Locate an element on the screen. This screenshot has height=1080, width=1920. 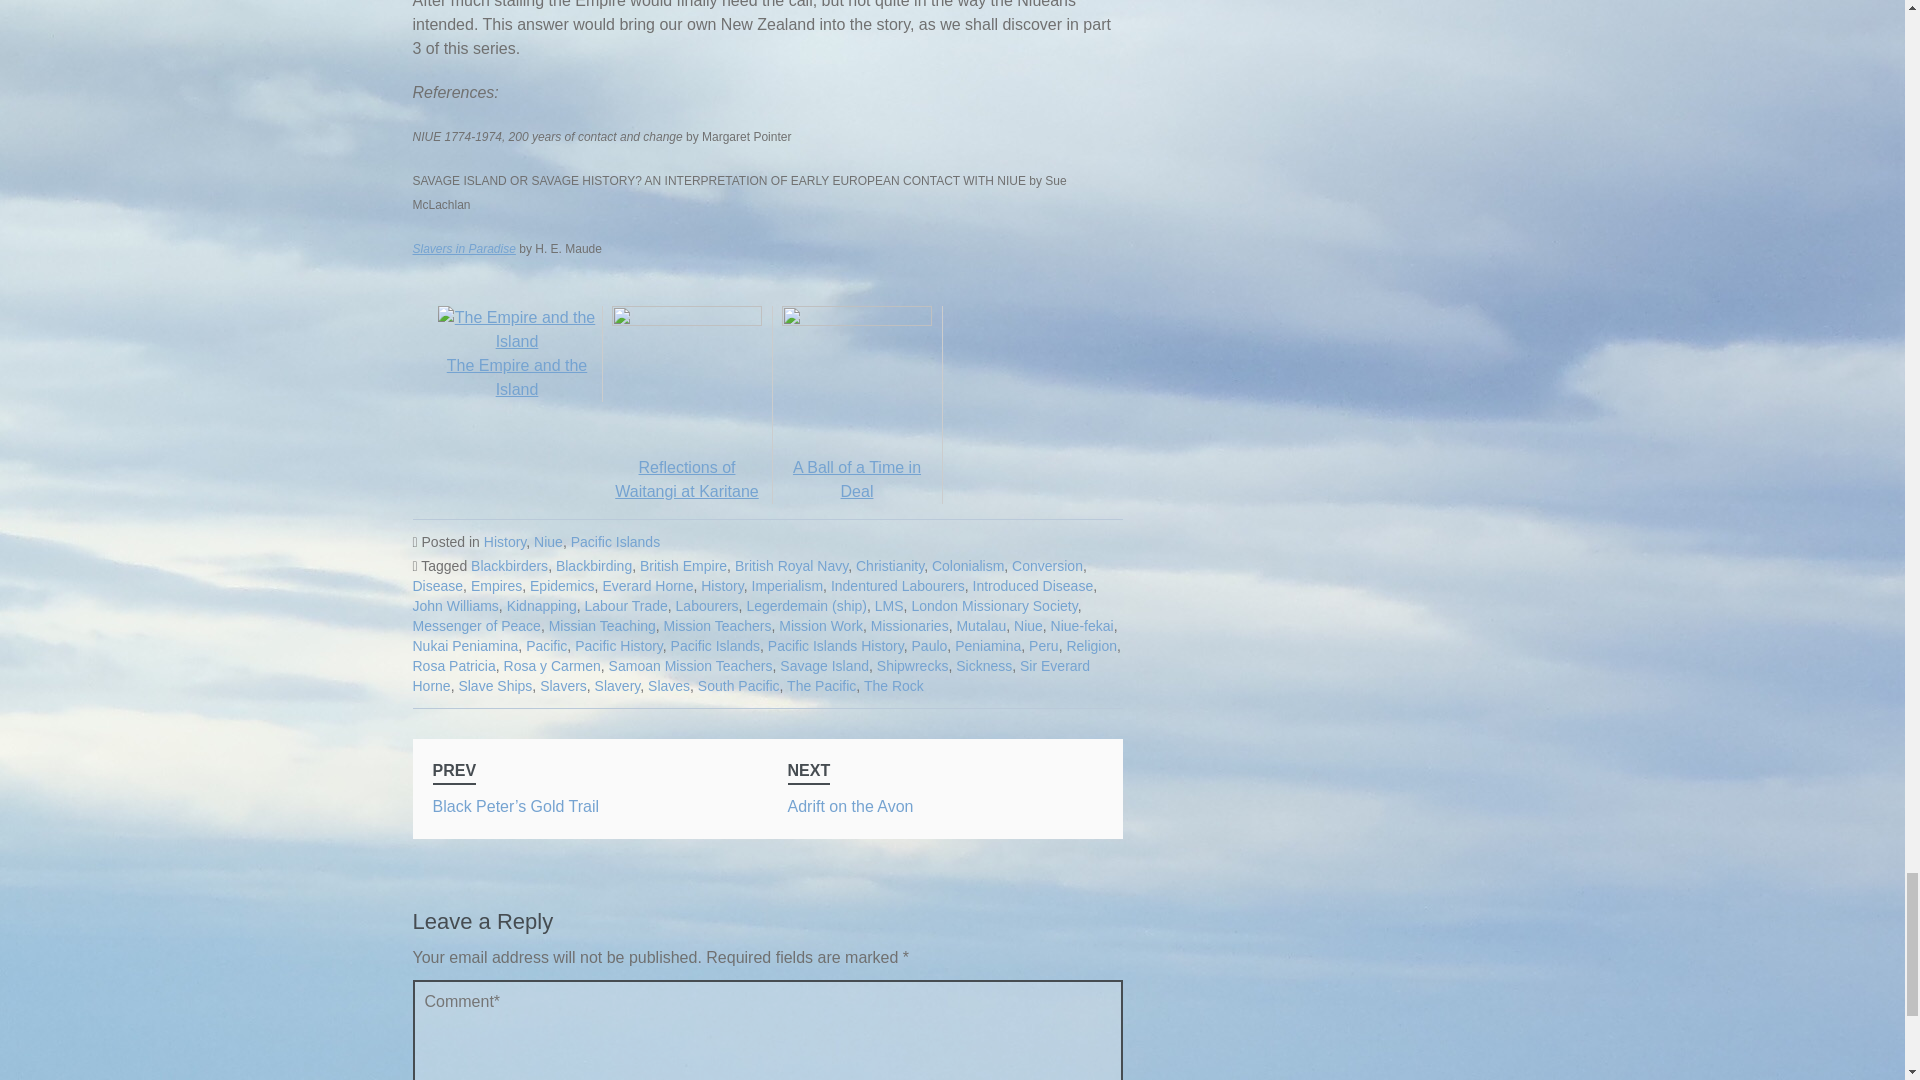
The Empire and the Island is located at coordinates (517, 365).